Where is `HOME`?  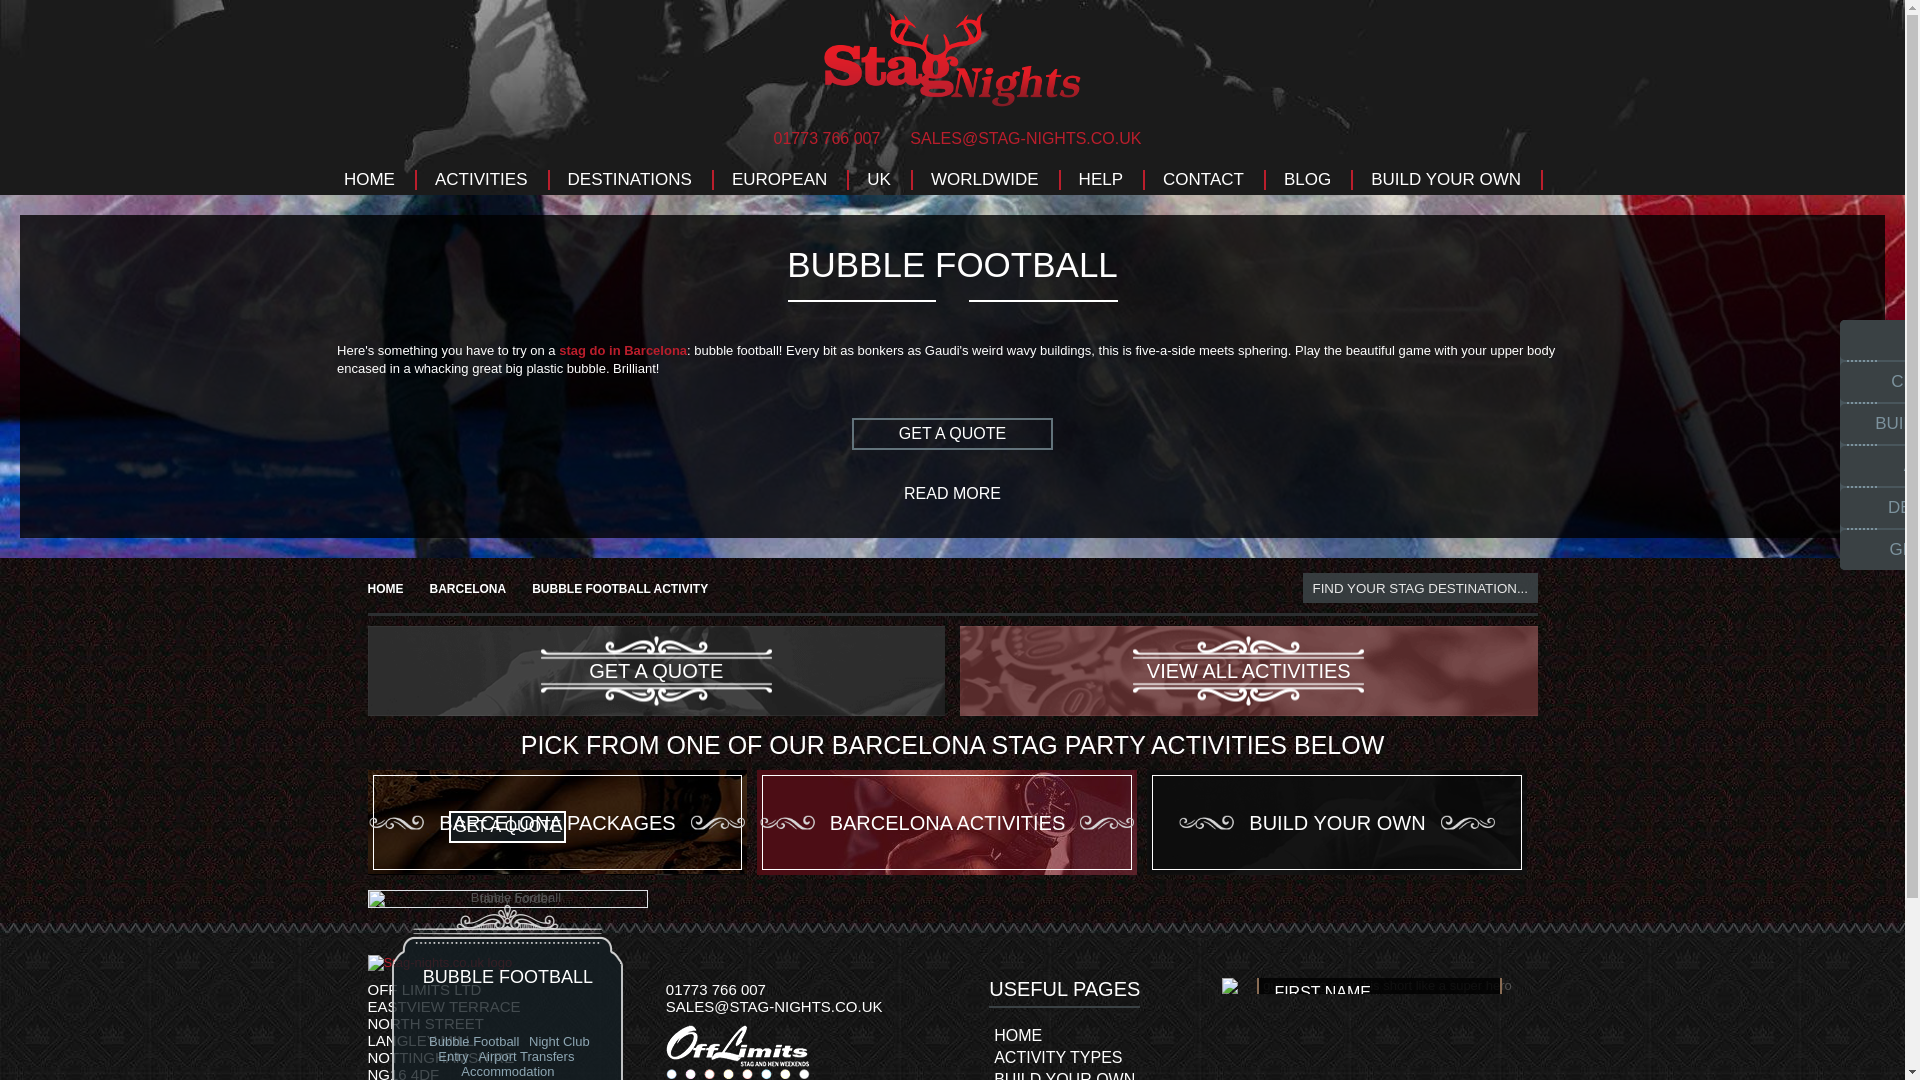
HOME is located at coordinates (369, 180).